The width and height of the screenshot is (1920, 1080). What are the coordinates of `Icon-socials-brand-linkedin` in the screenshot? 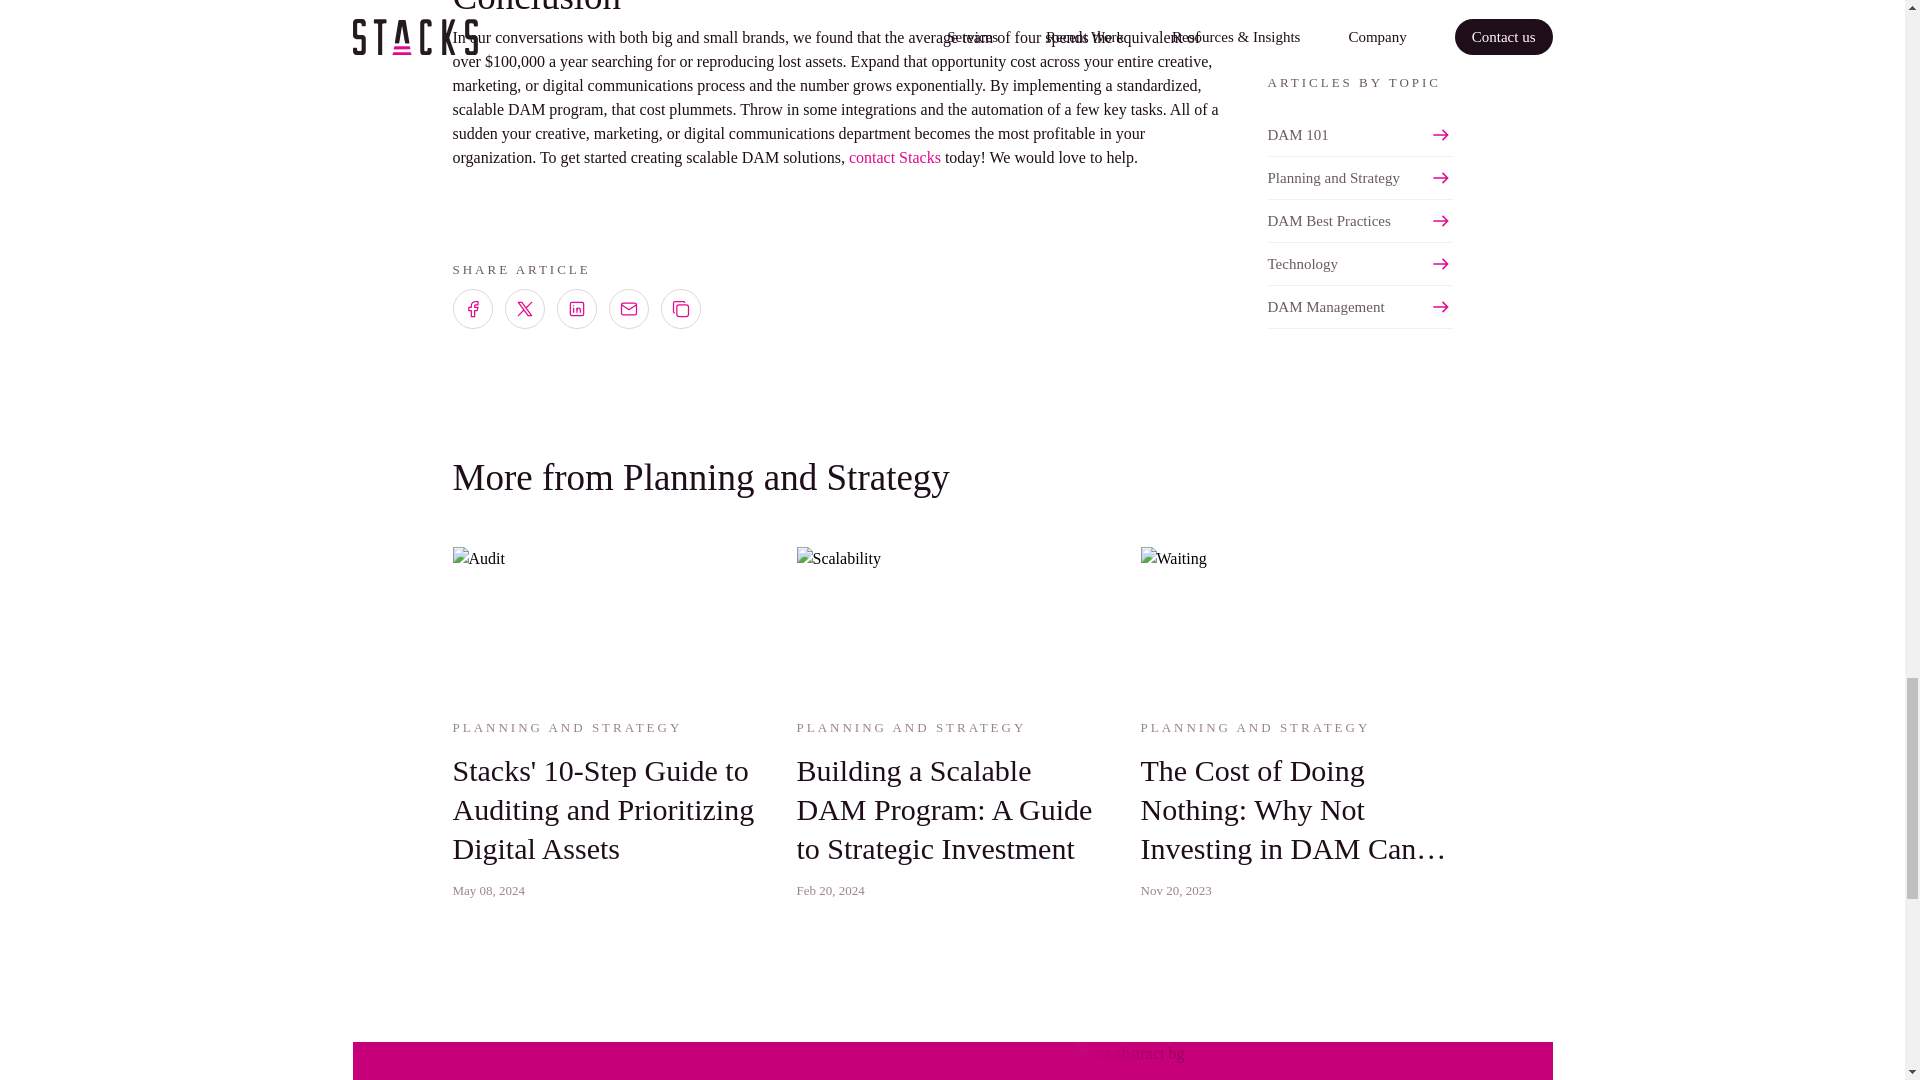 It's located at (576, 308).